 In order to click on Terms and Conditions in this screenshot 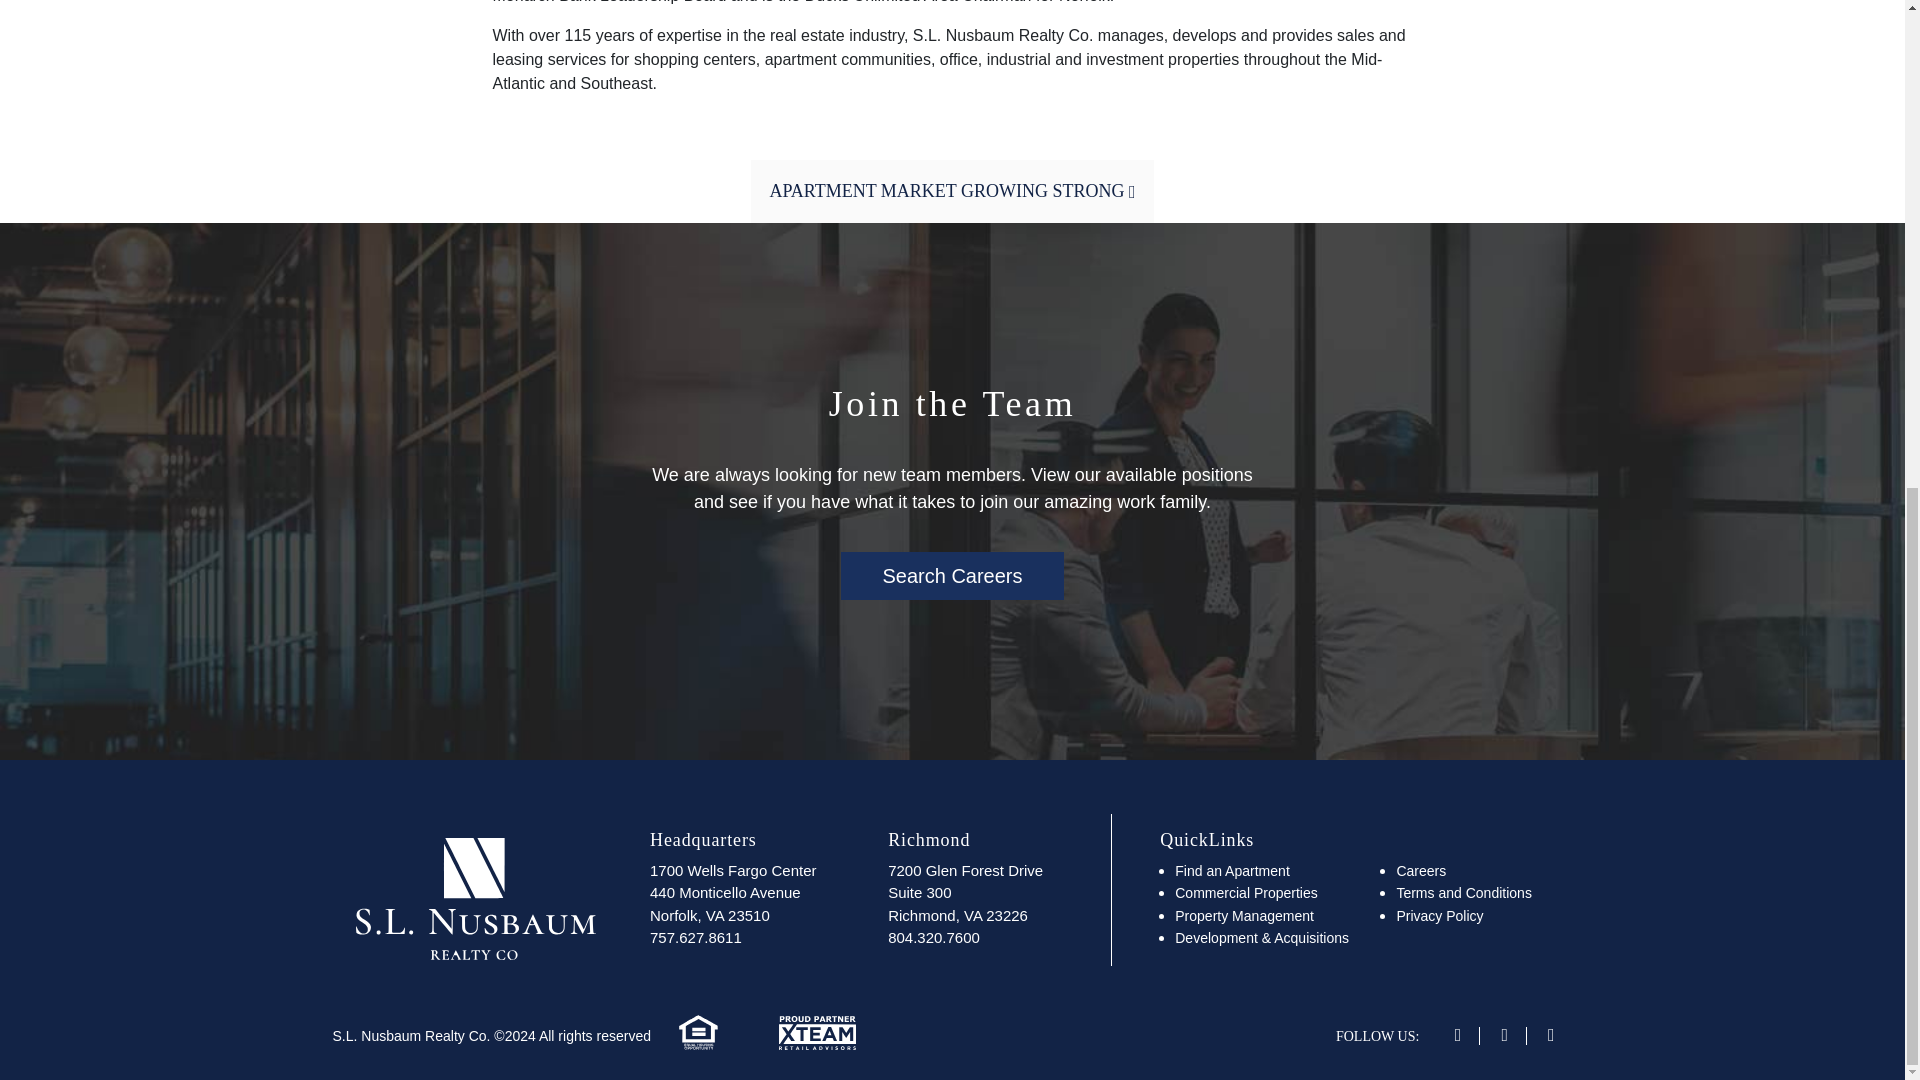, I will do `click(1232, 870)`.